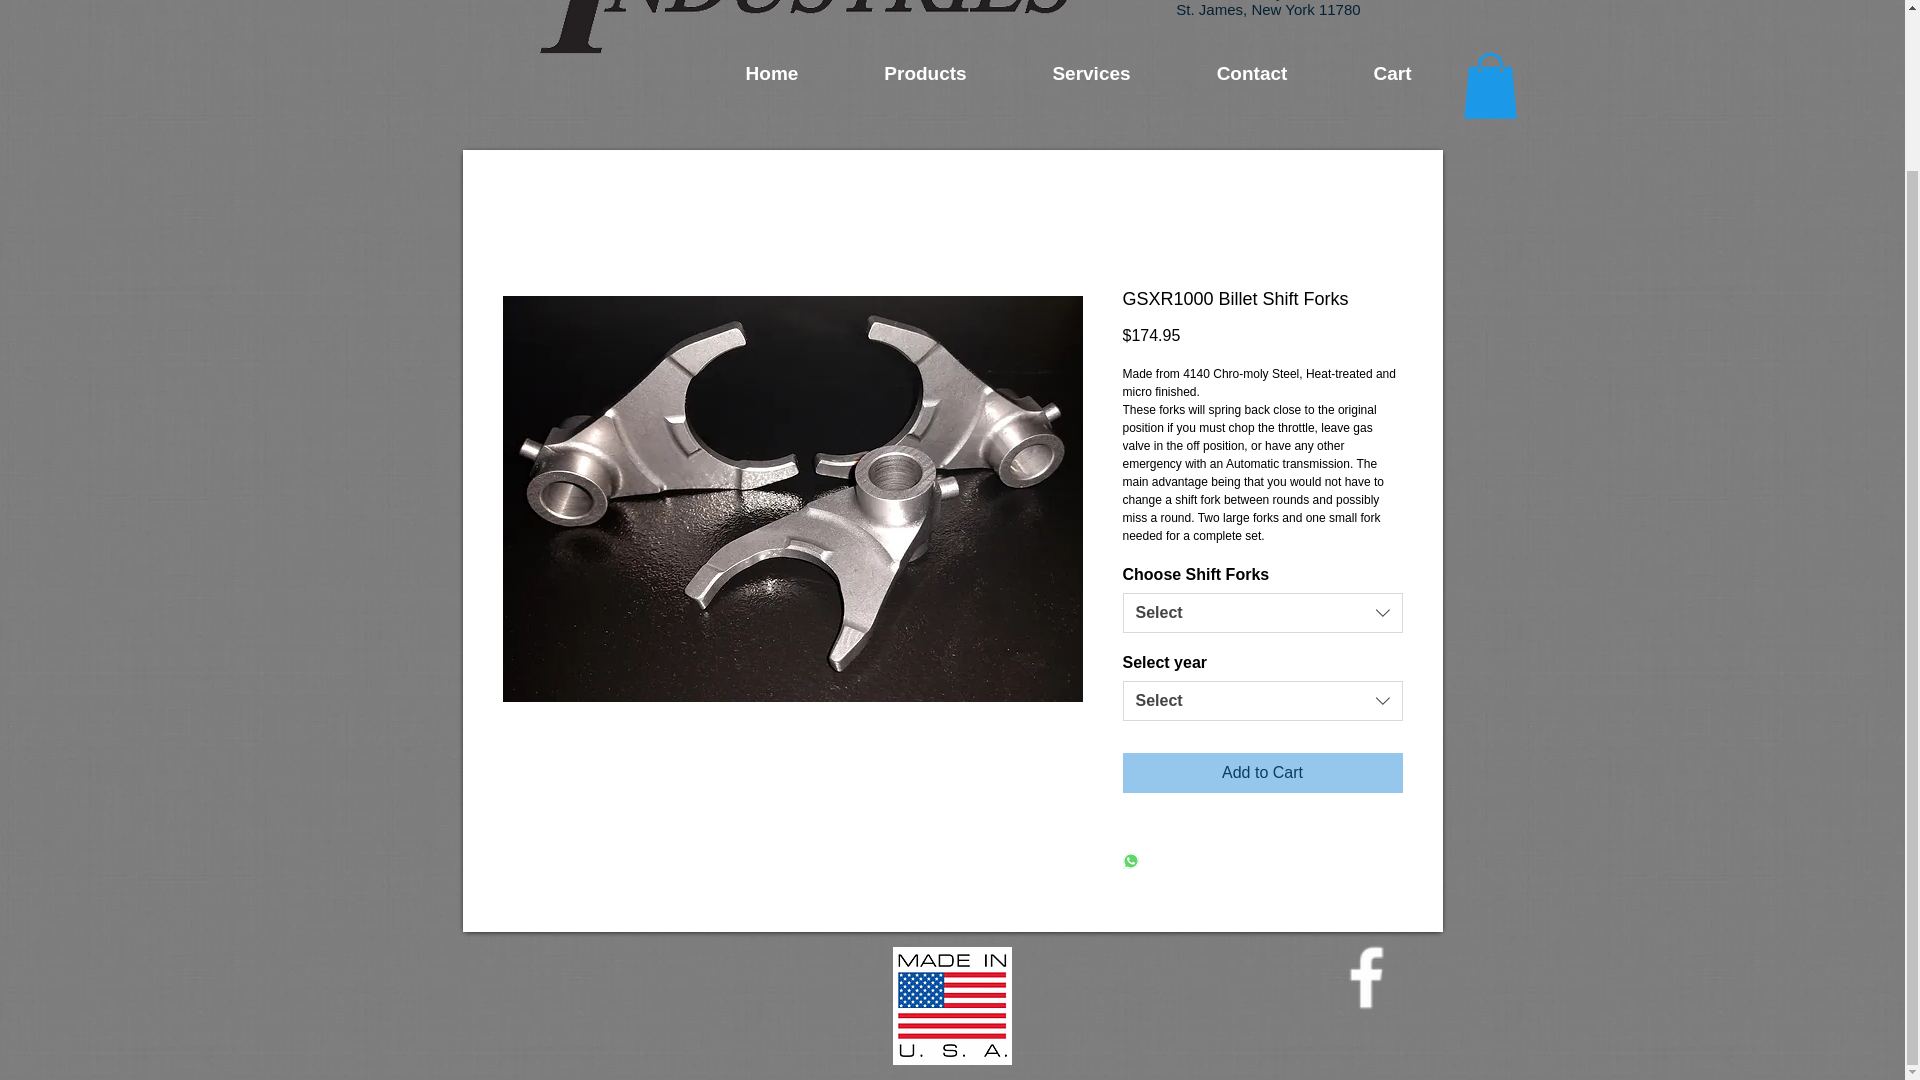  What do you see at coordinates (771, 74) in the screenshot?
I see `Home` at bounding box center [771, 74].